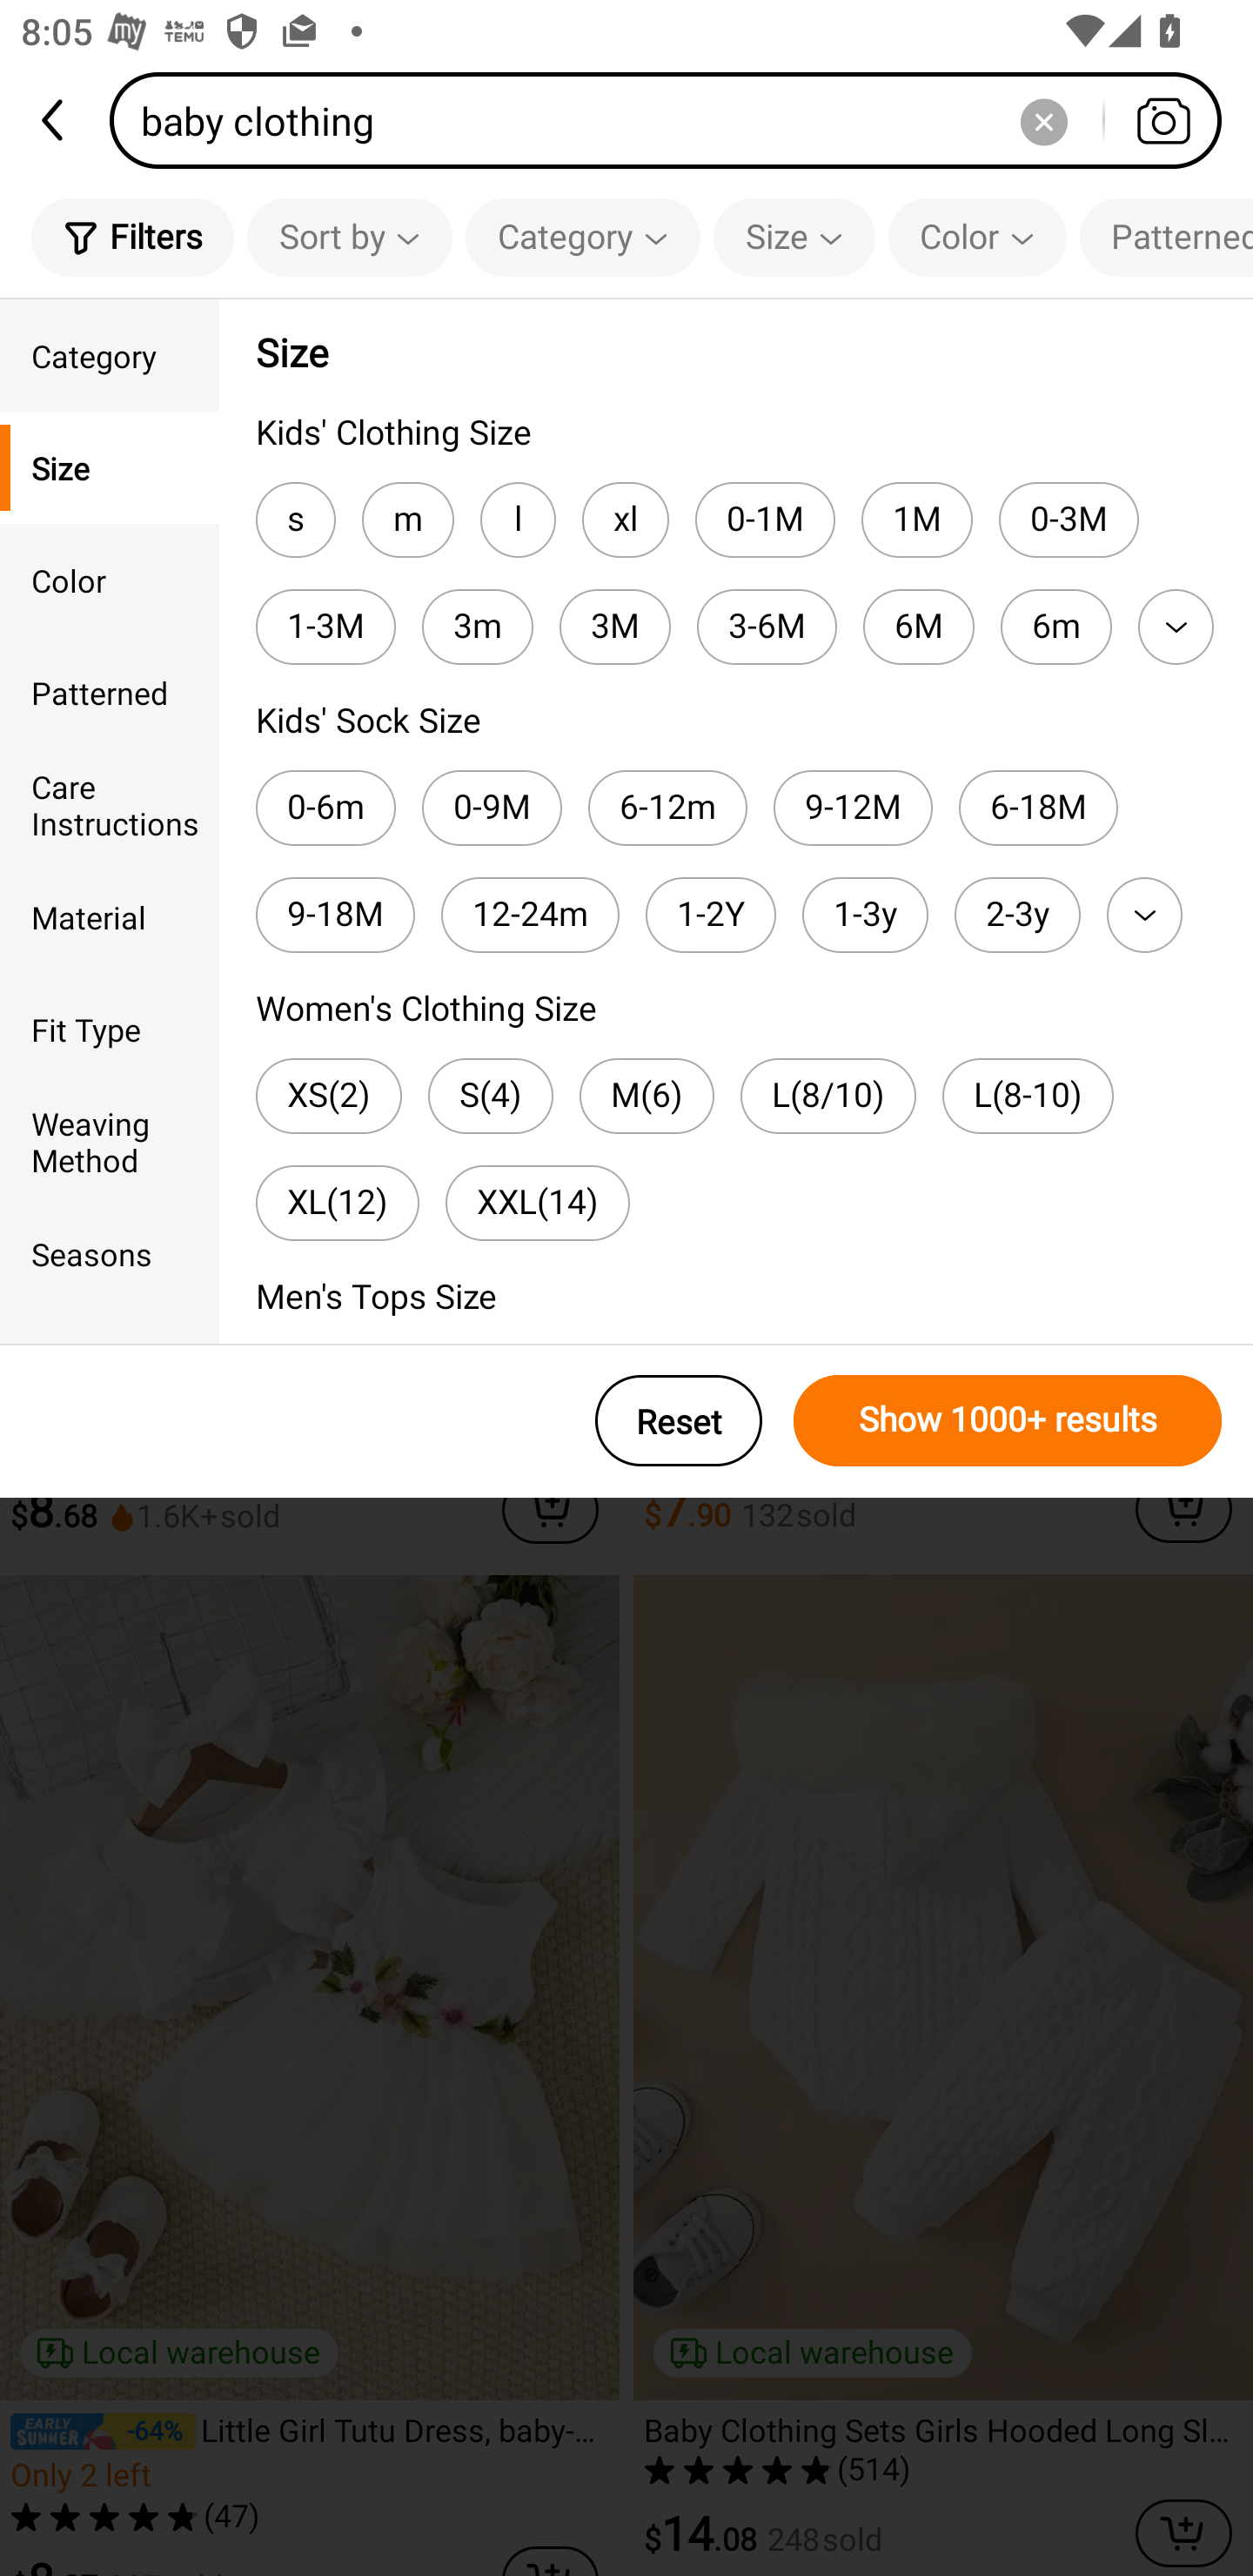 This screenshot has height=2576, width=1253. I want to click on Delete search history, so click(1043, 120).